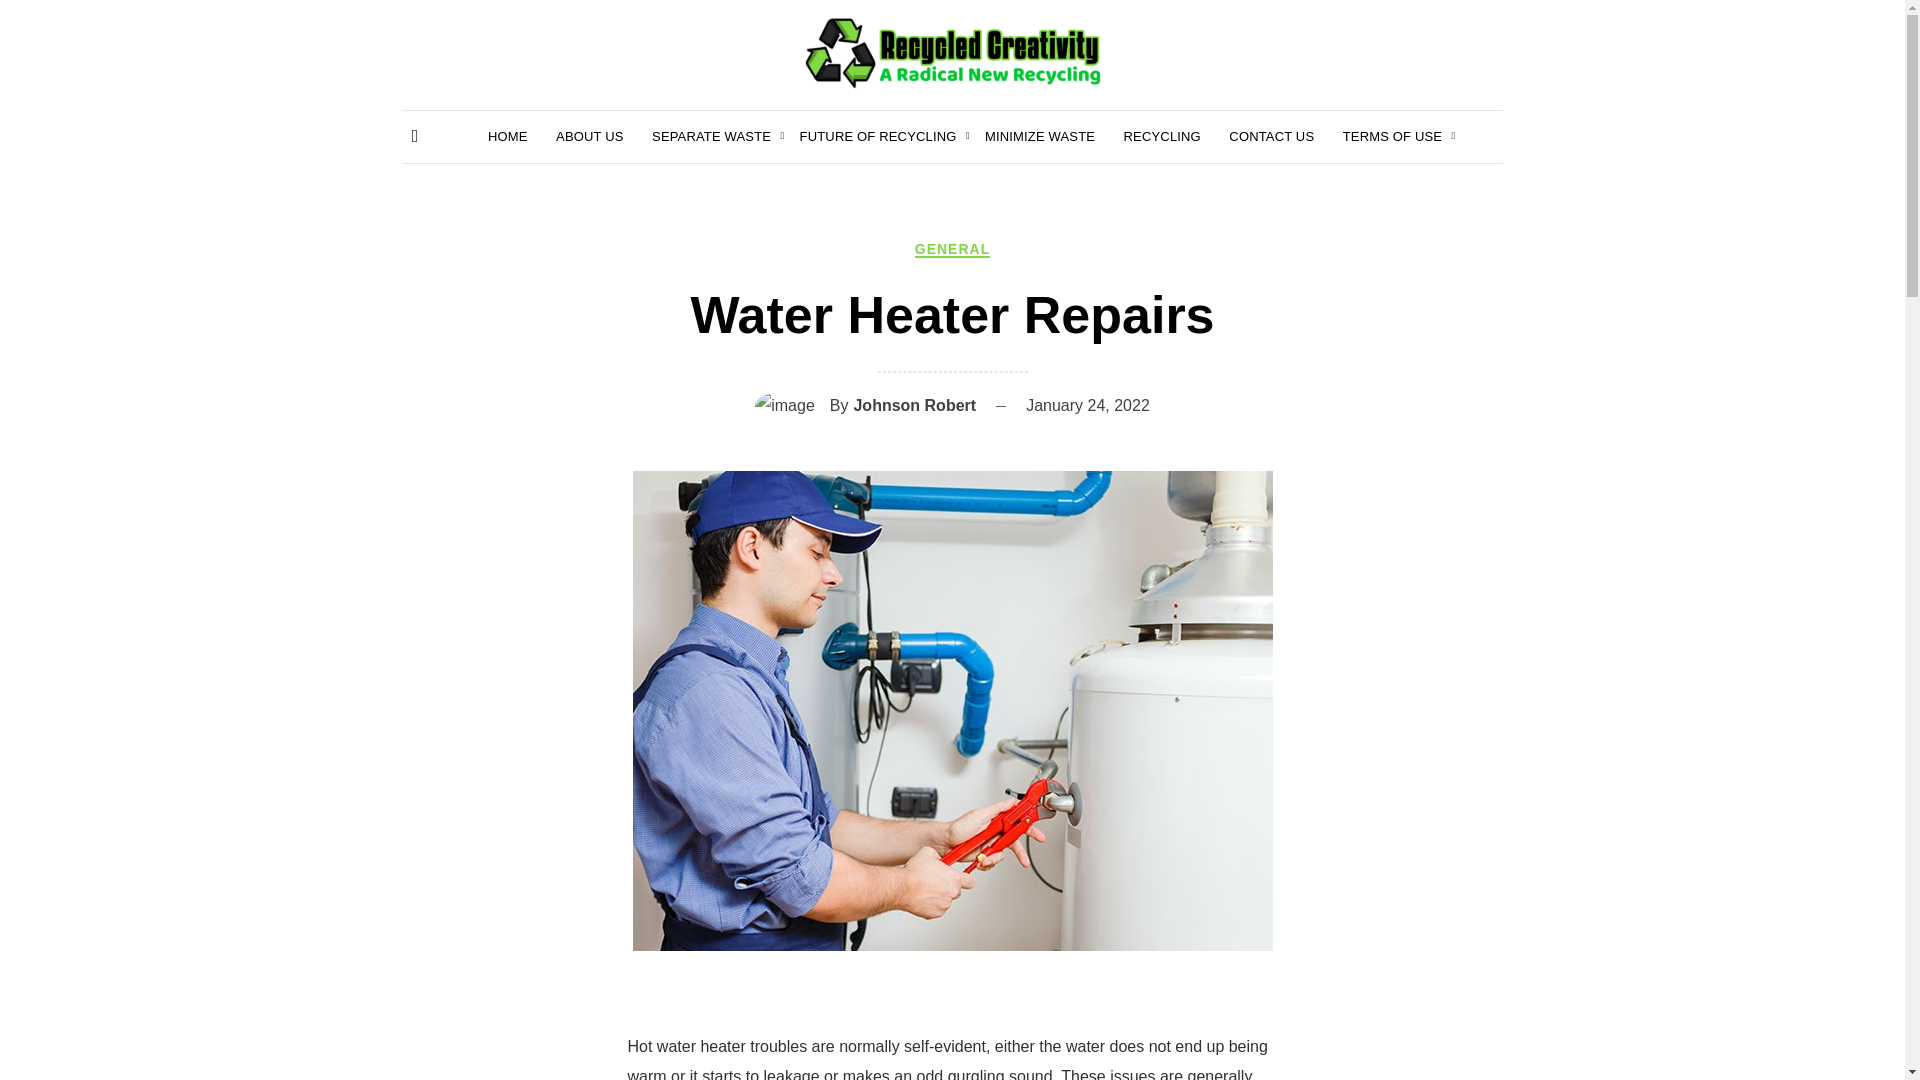  I want to click on GENERAL, so click(952, 248).